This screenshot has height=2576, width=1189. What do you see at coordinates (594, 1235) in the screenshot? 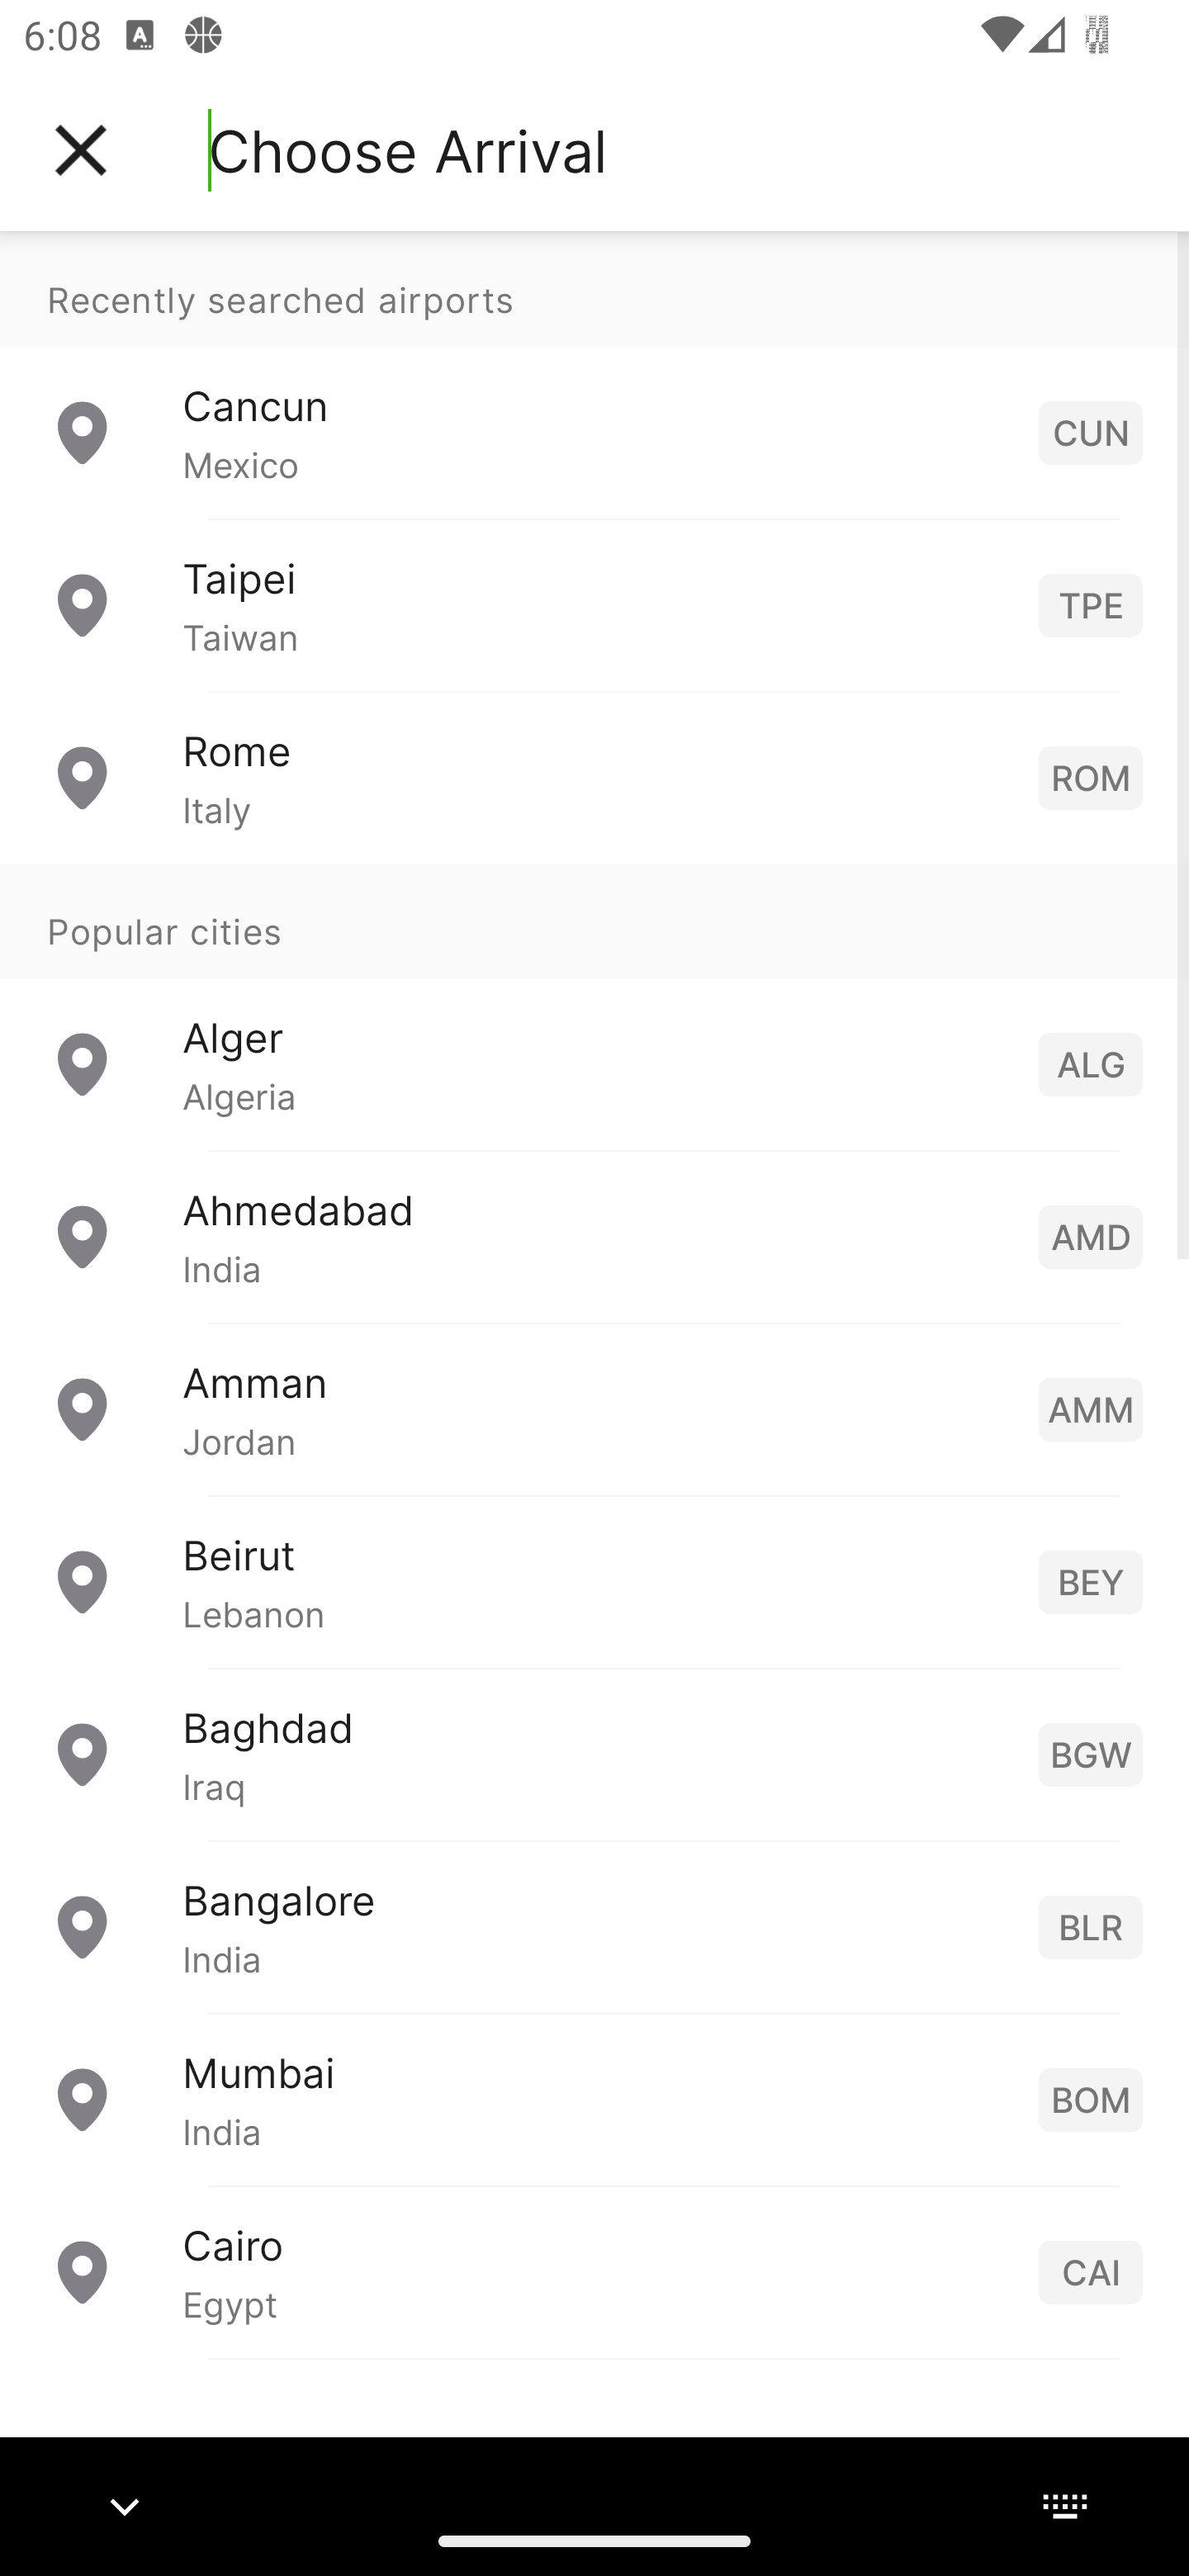
I see `Ahmedabad India AMD` at bounding box center [594, 1235].